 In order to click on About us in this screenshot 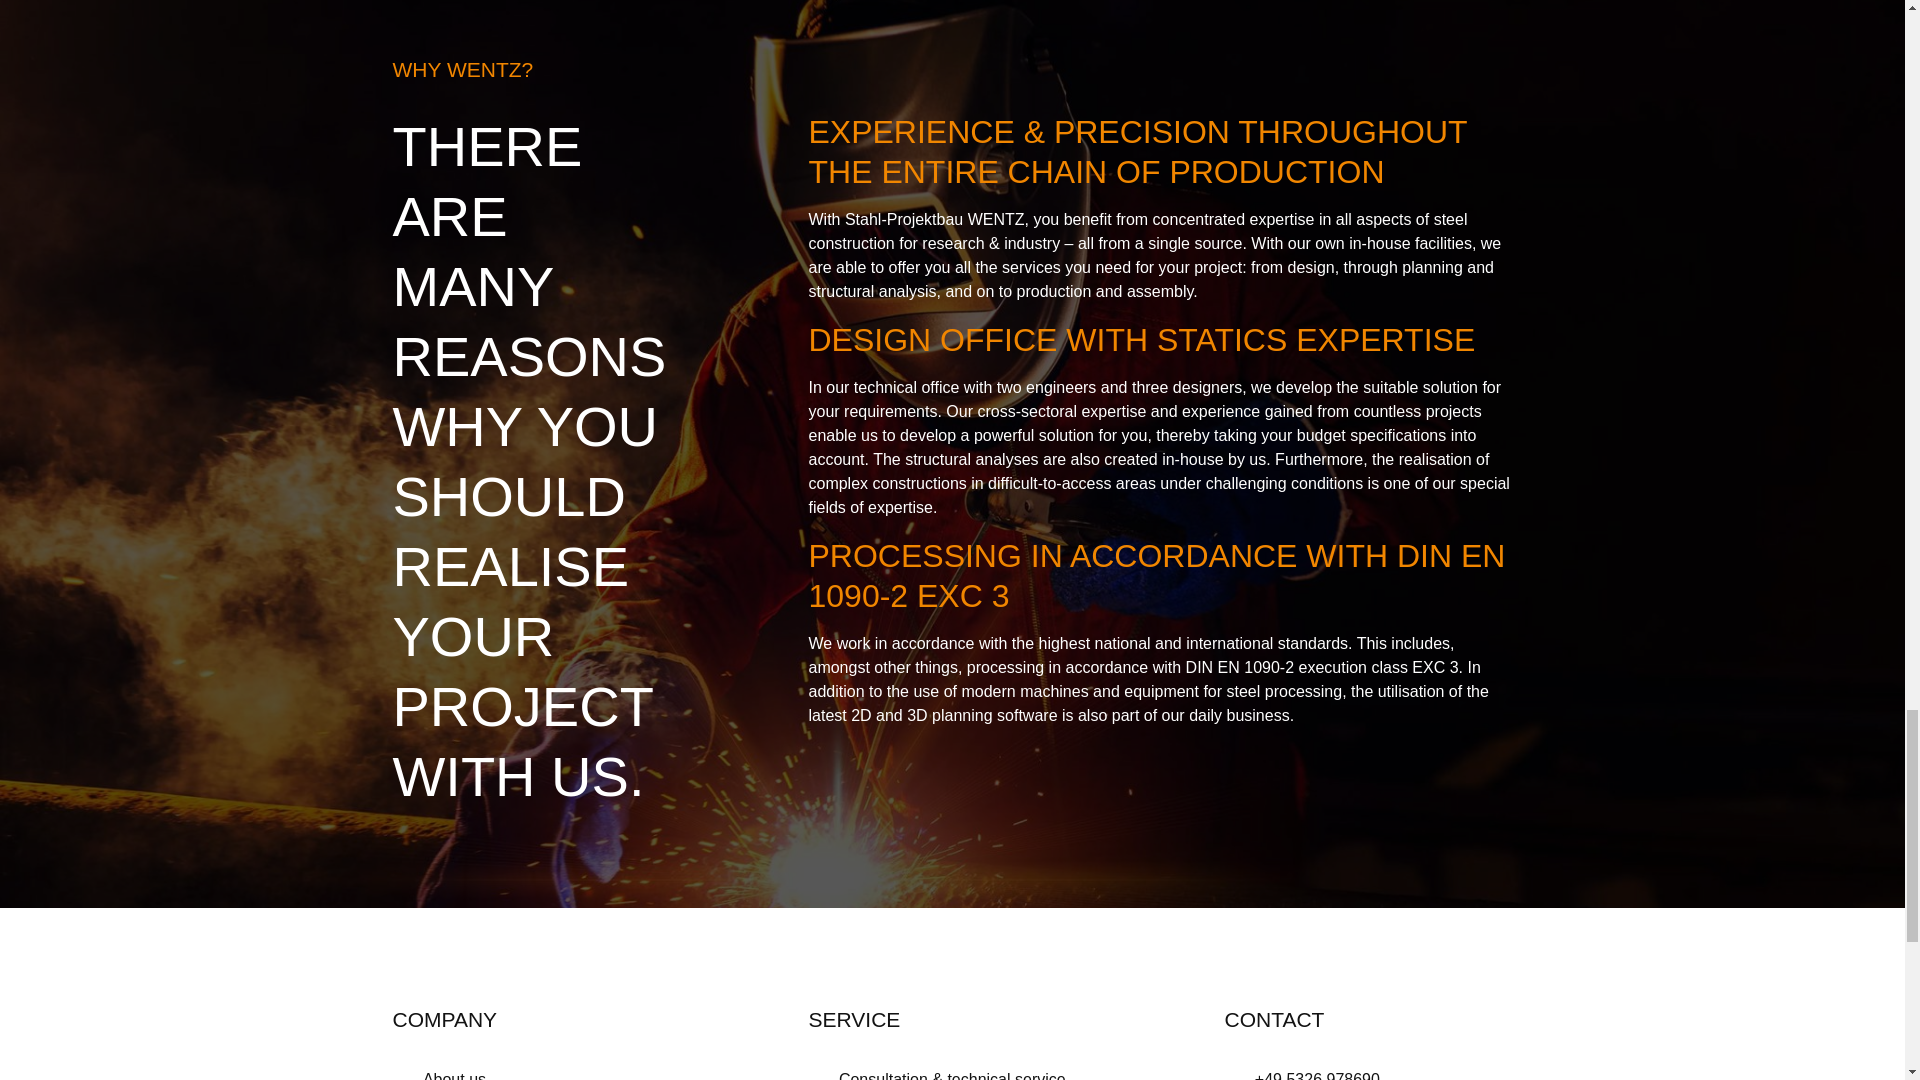, I will do `click(438, 1074)`.